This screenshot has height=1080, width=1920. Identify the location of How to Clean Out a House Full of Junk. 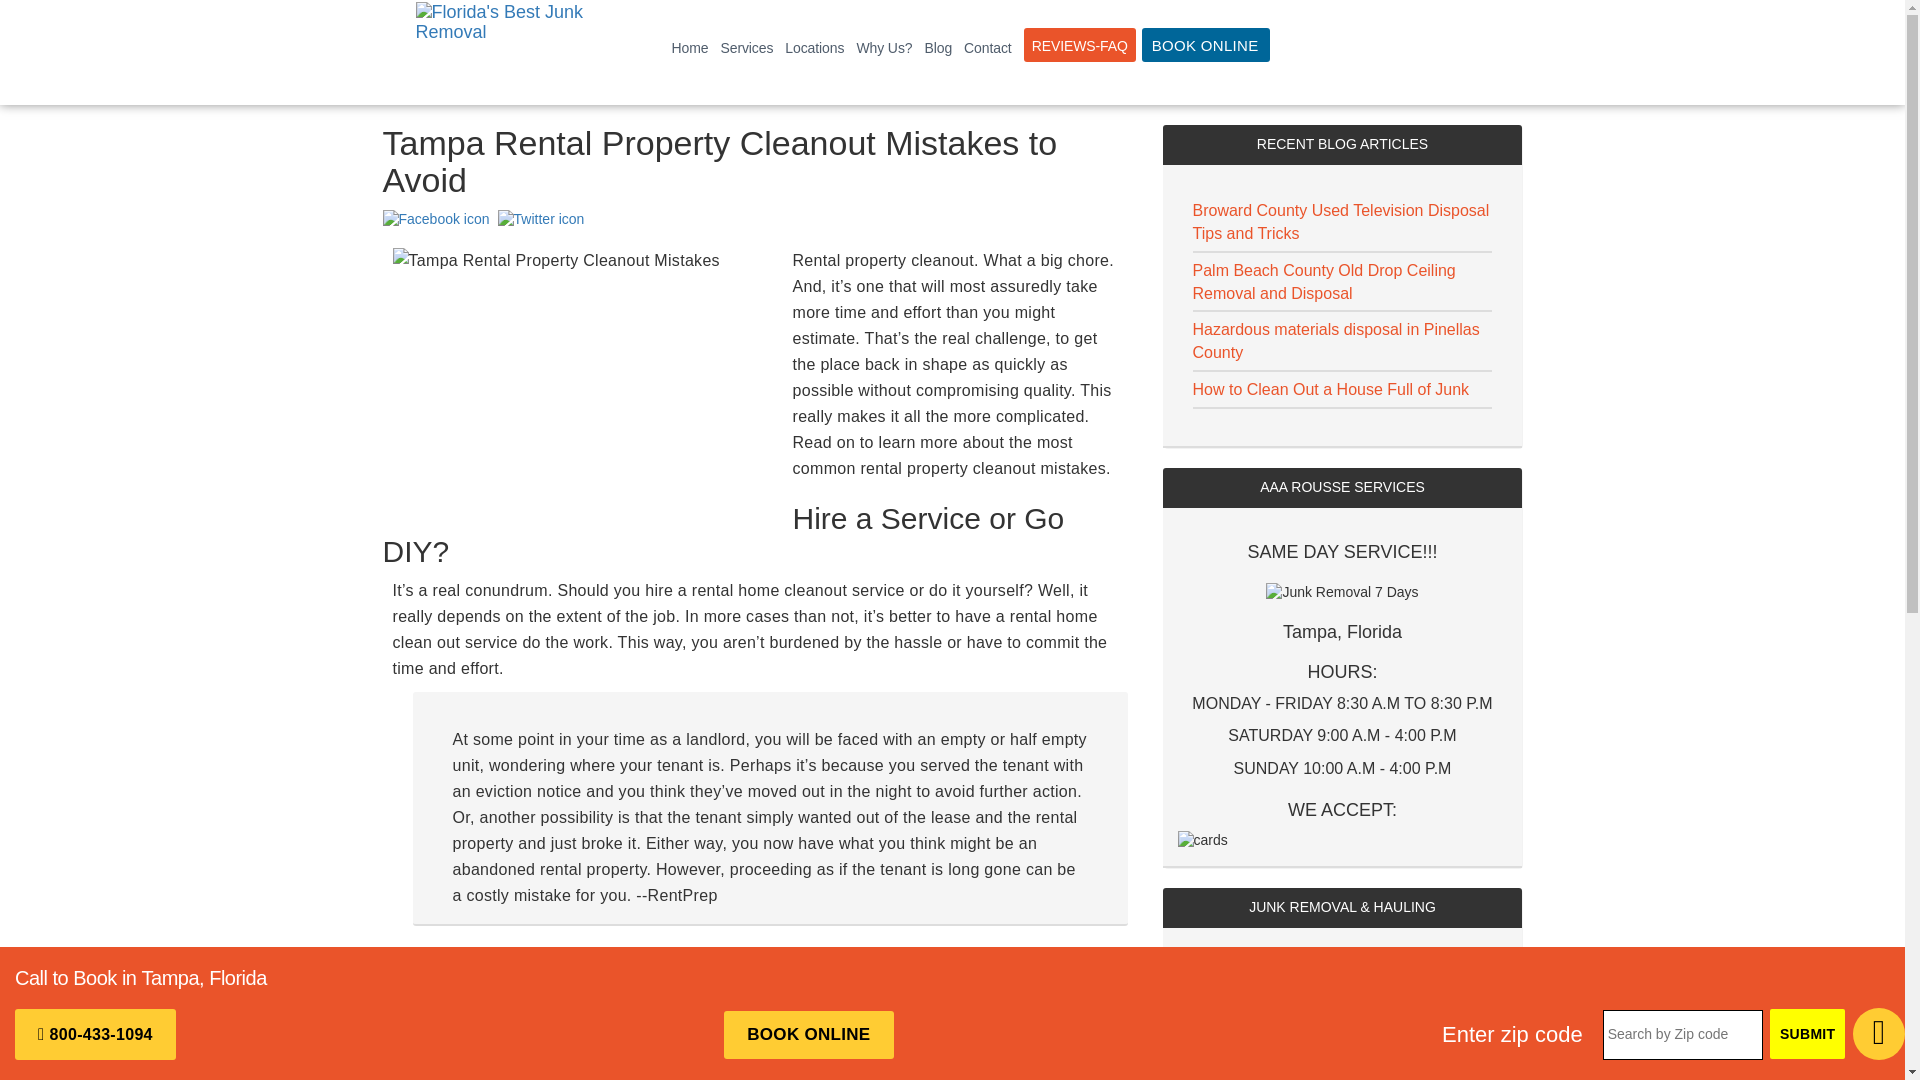
(1330, 390).